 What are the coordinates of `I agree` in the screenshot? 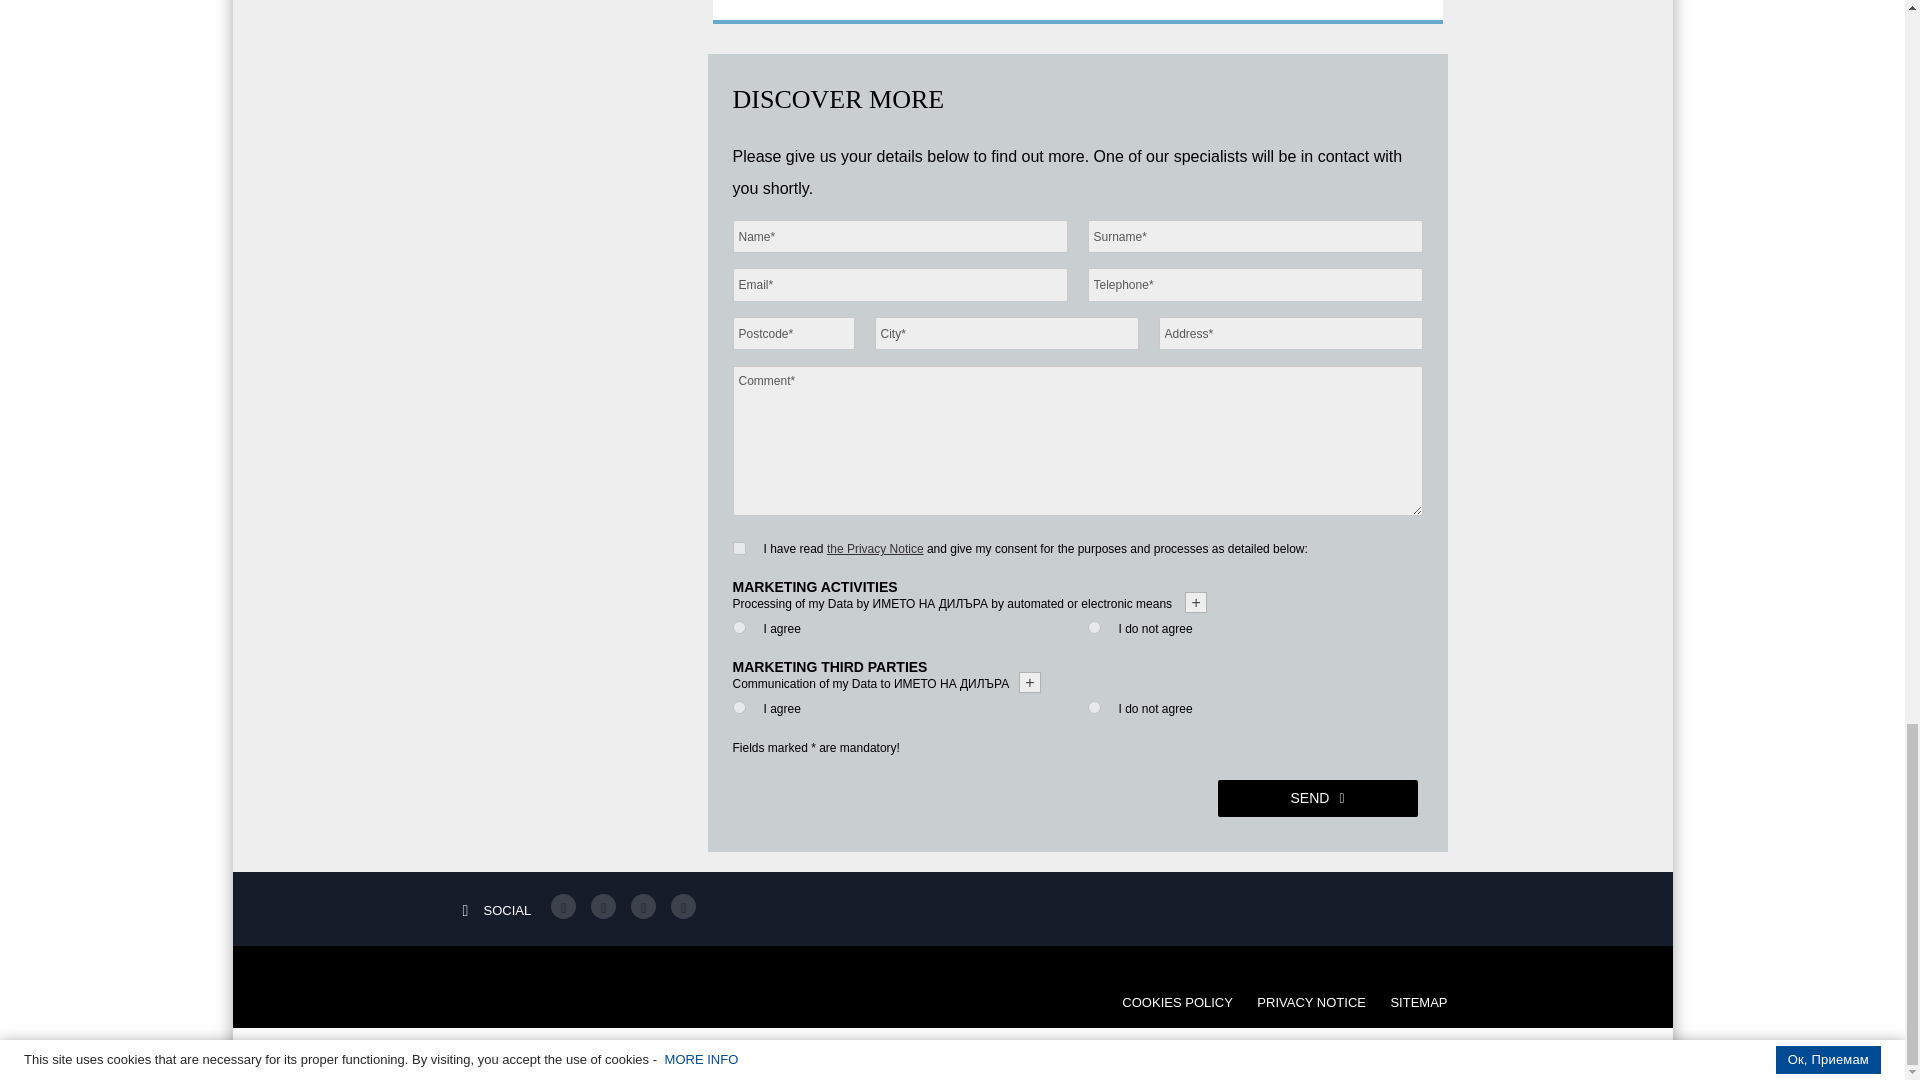 It's located at (738, 706).